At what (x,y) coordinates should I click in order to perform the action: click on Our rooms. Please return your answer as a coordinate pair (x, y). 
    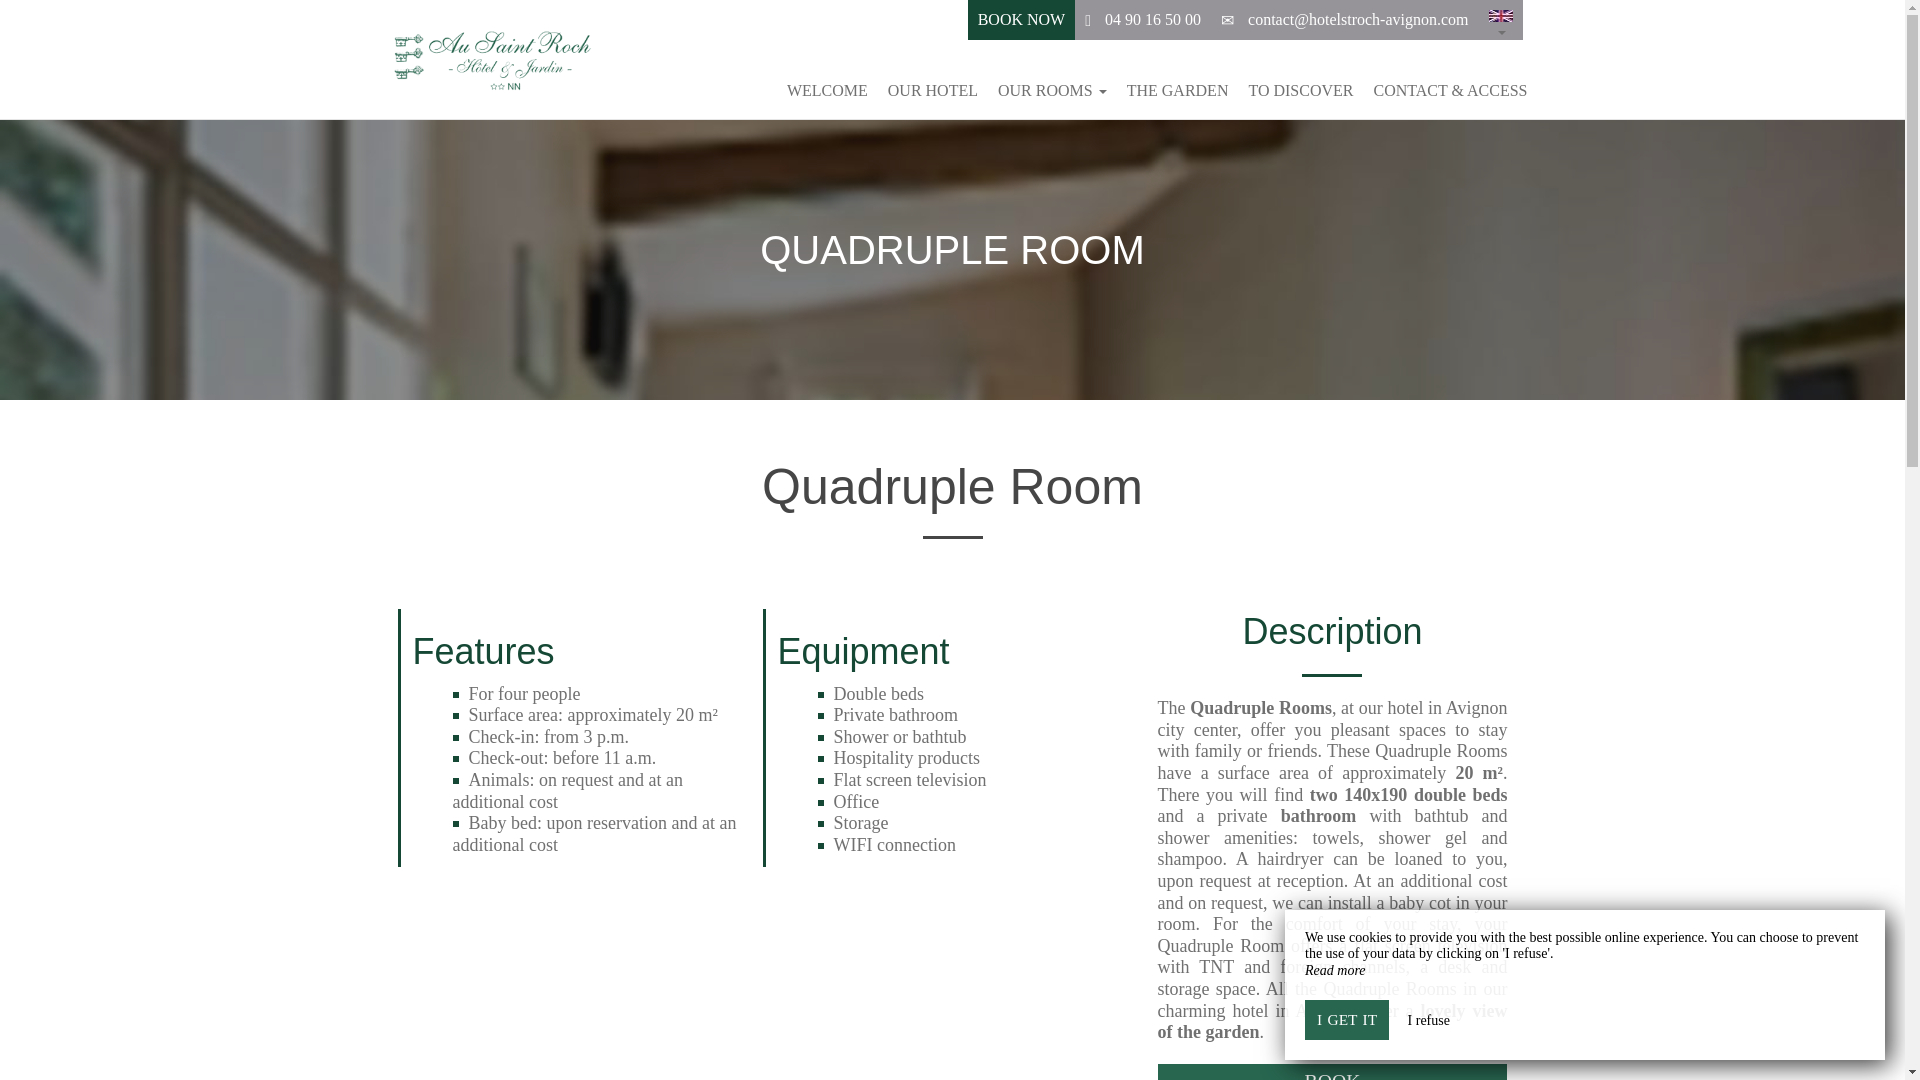
    Looking at the image, I should click on (1052, 90).